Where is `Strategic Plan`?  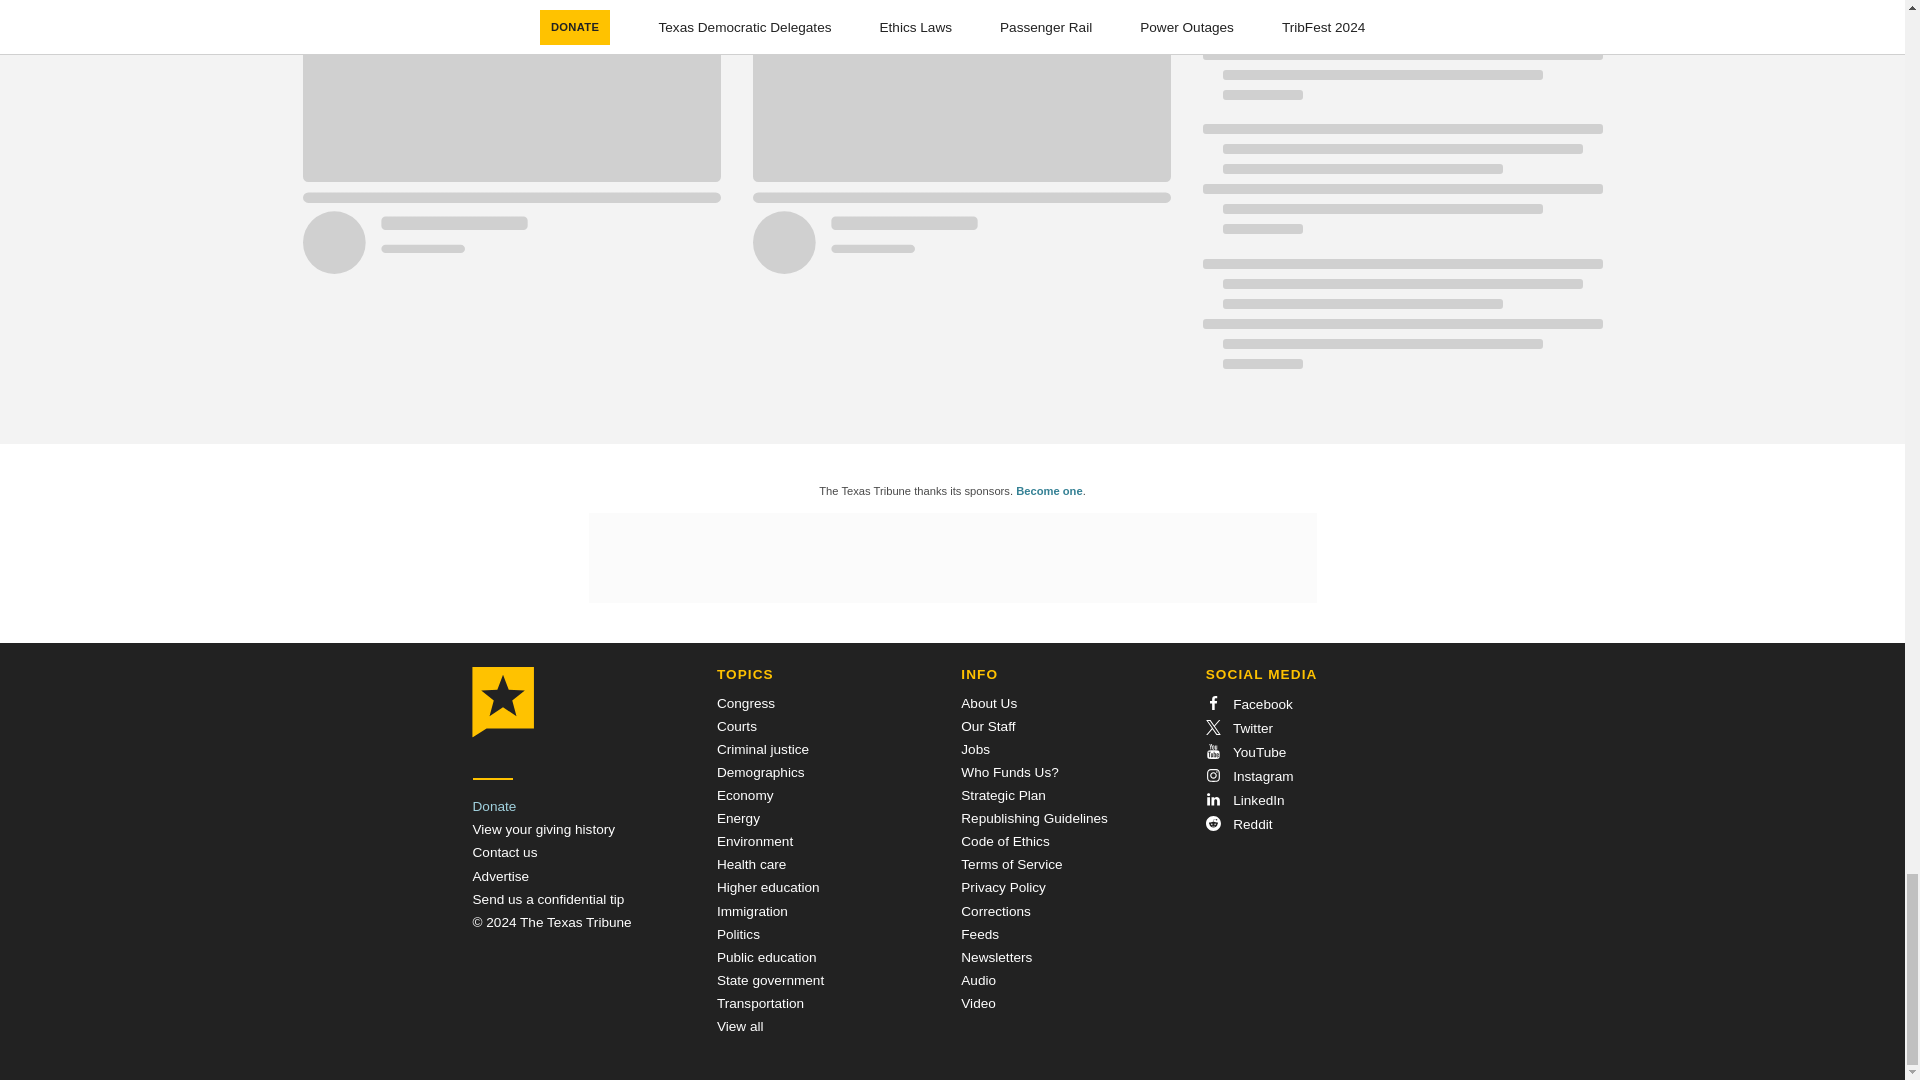
Strategic Plan is located at coordinates (1004, 796).